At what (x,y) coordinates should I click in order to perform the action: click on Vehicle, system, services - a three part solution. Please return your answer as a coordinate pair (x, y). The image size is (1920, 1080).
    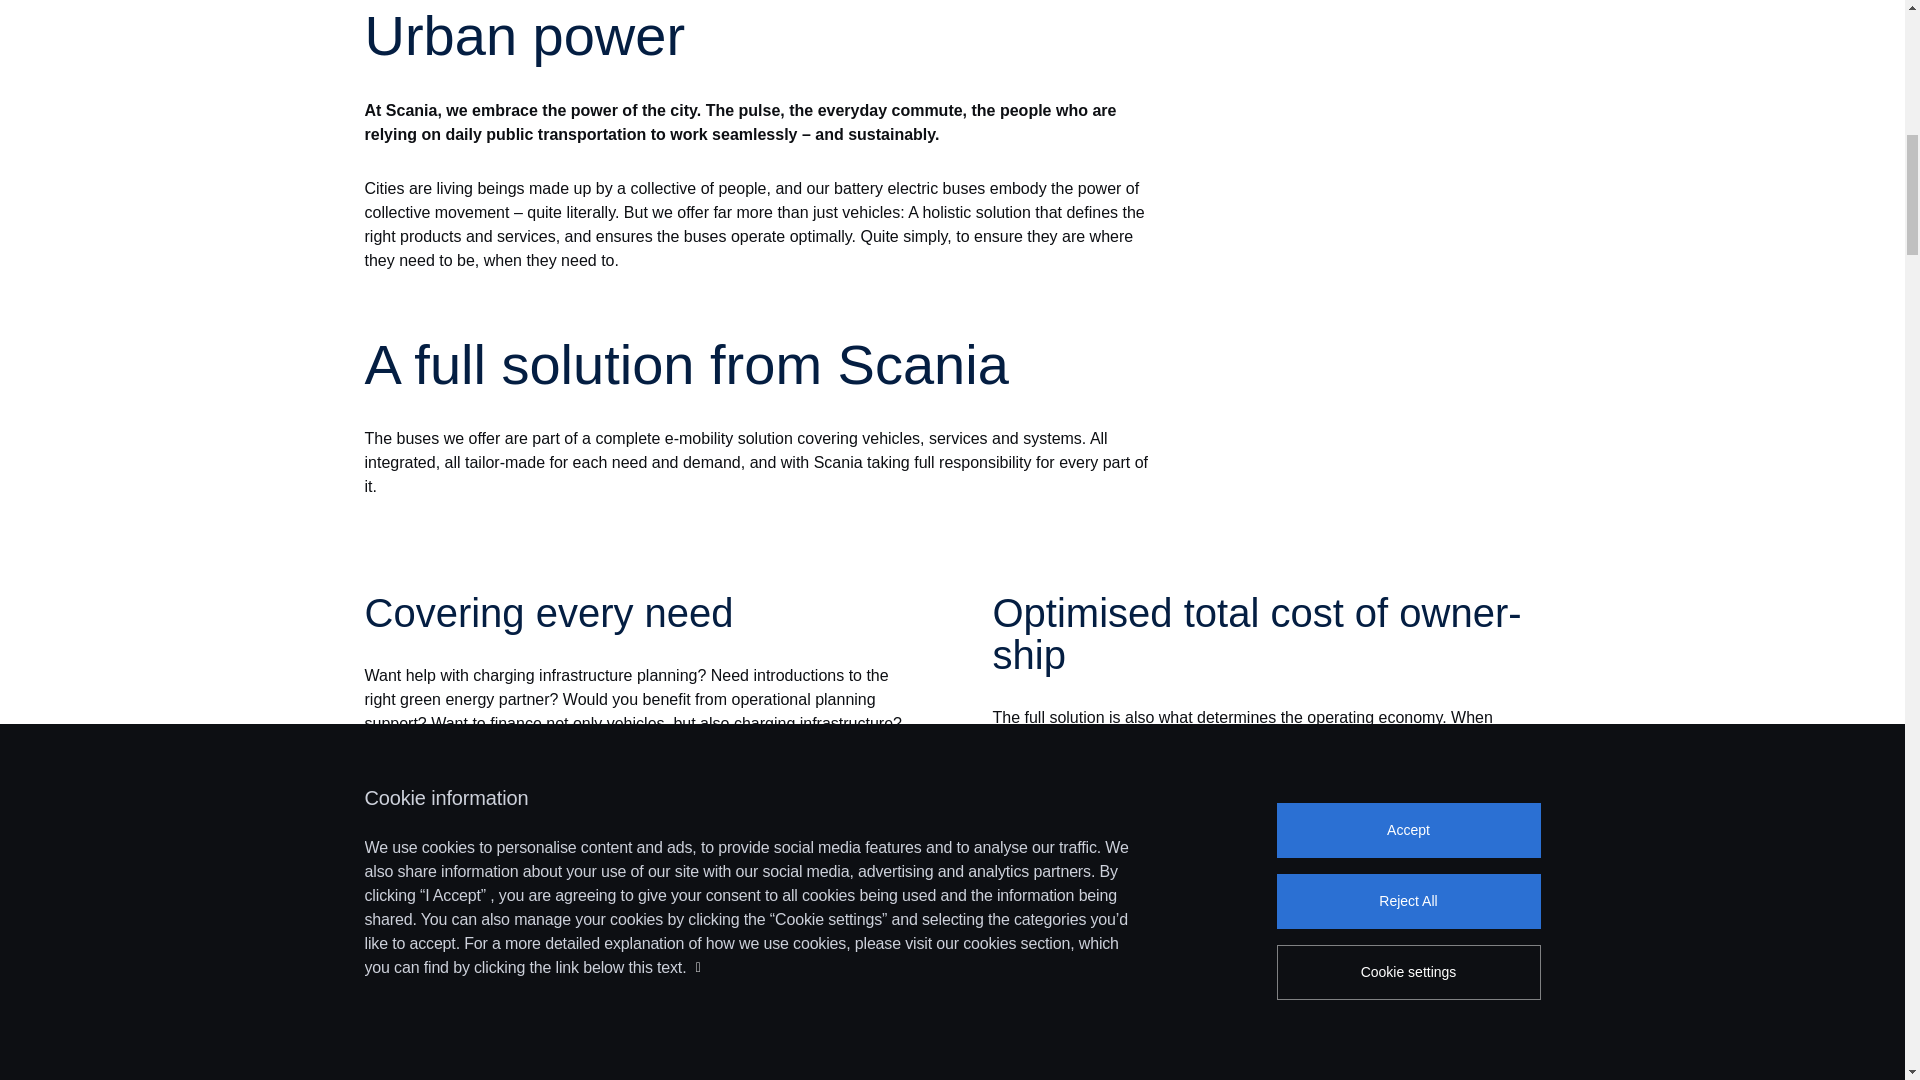
    Looking at the image, I should click on (756, 988).